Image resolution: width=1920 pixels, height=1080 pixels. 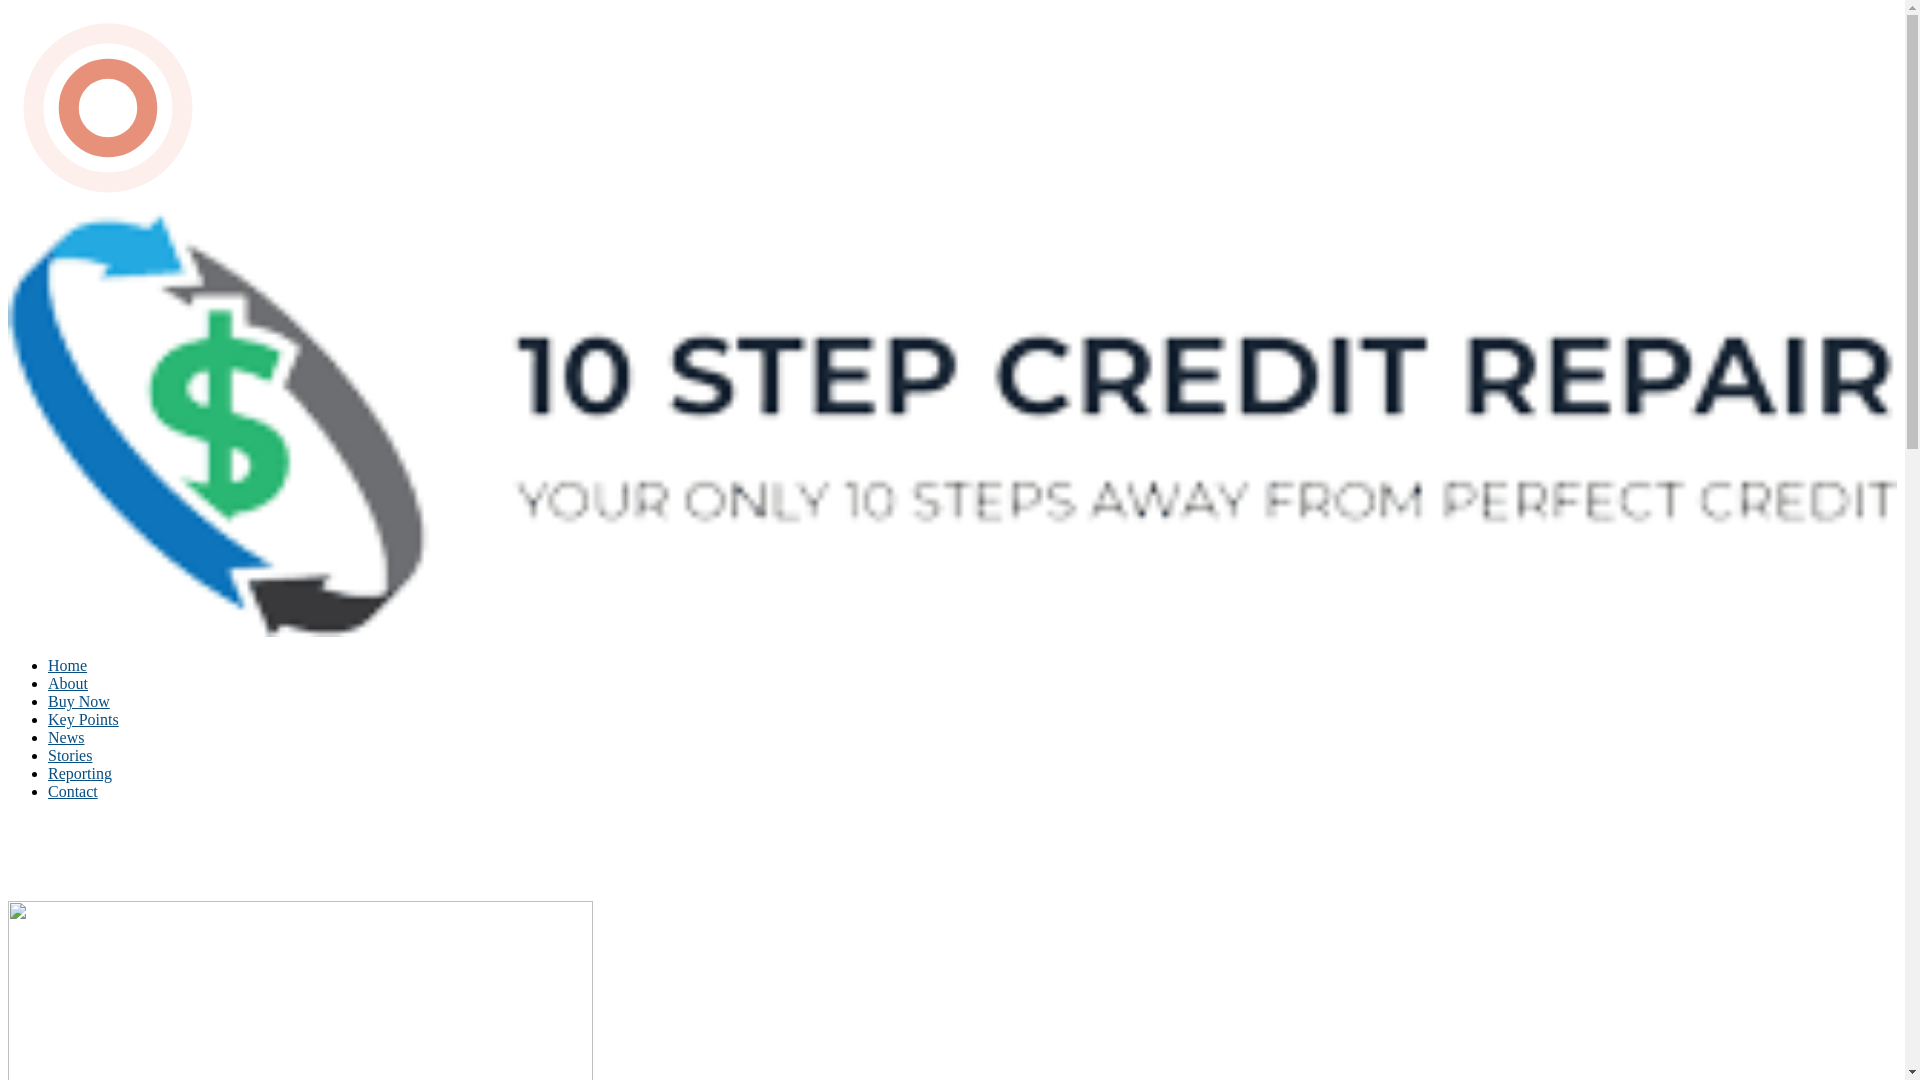 What do you see at coordinates (84, 720) in the screenshot?
I see `Key Points` at bounding box center [84, 720].